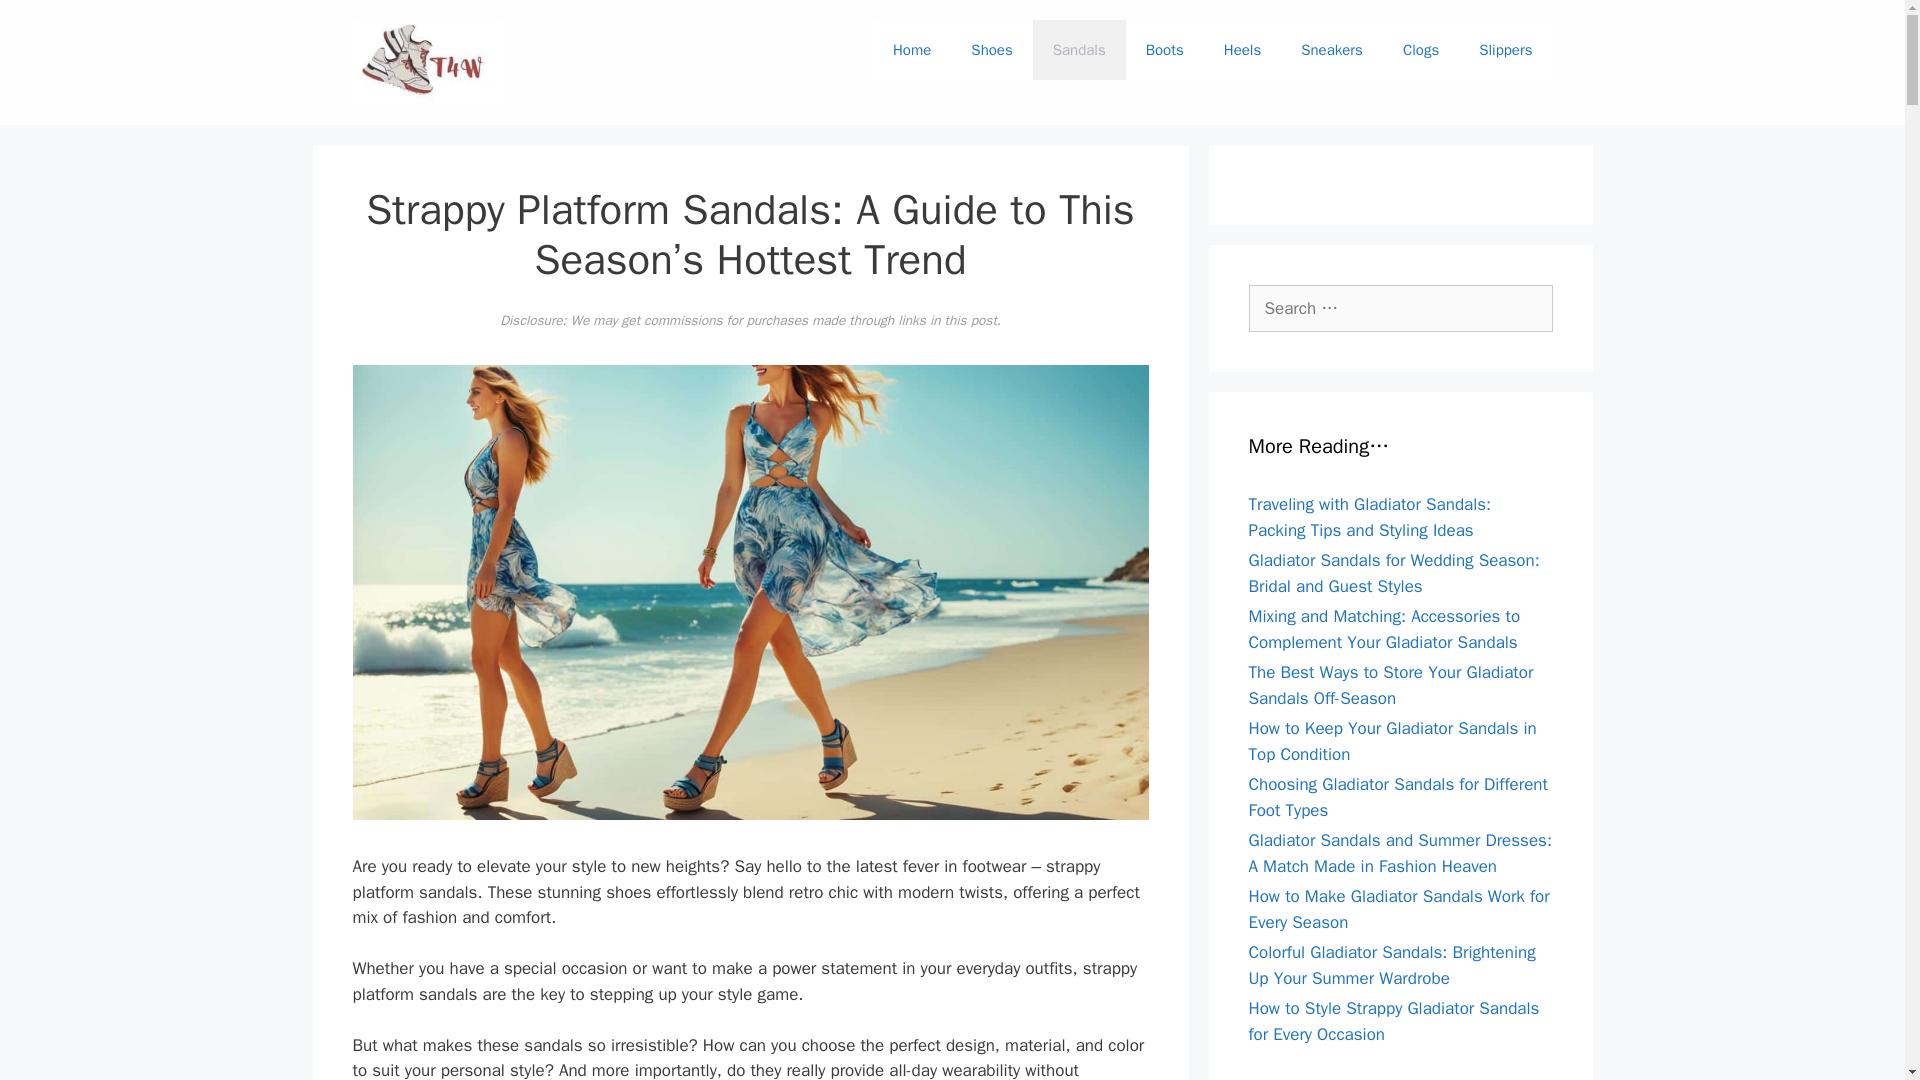  I want to click on How to Keep Your Gladiator Sandals in Top Condition, so click(1392, 741).